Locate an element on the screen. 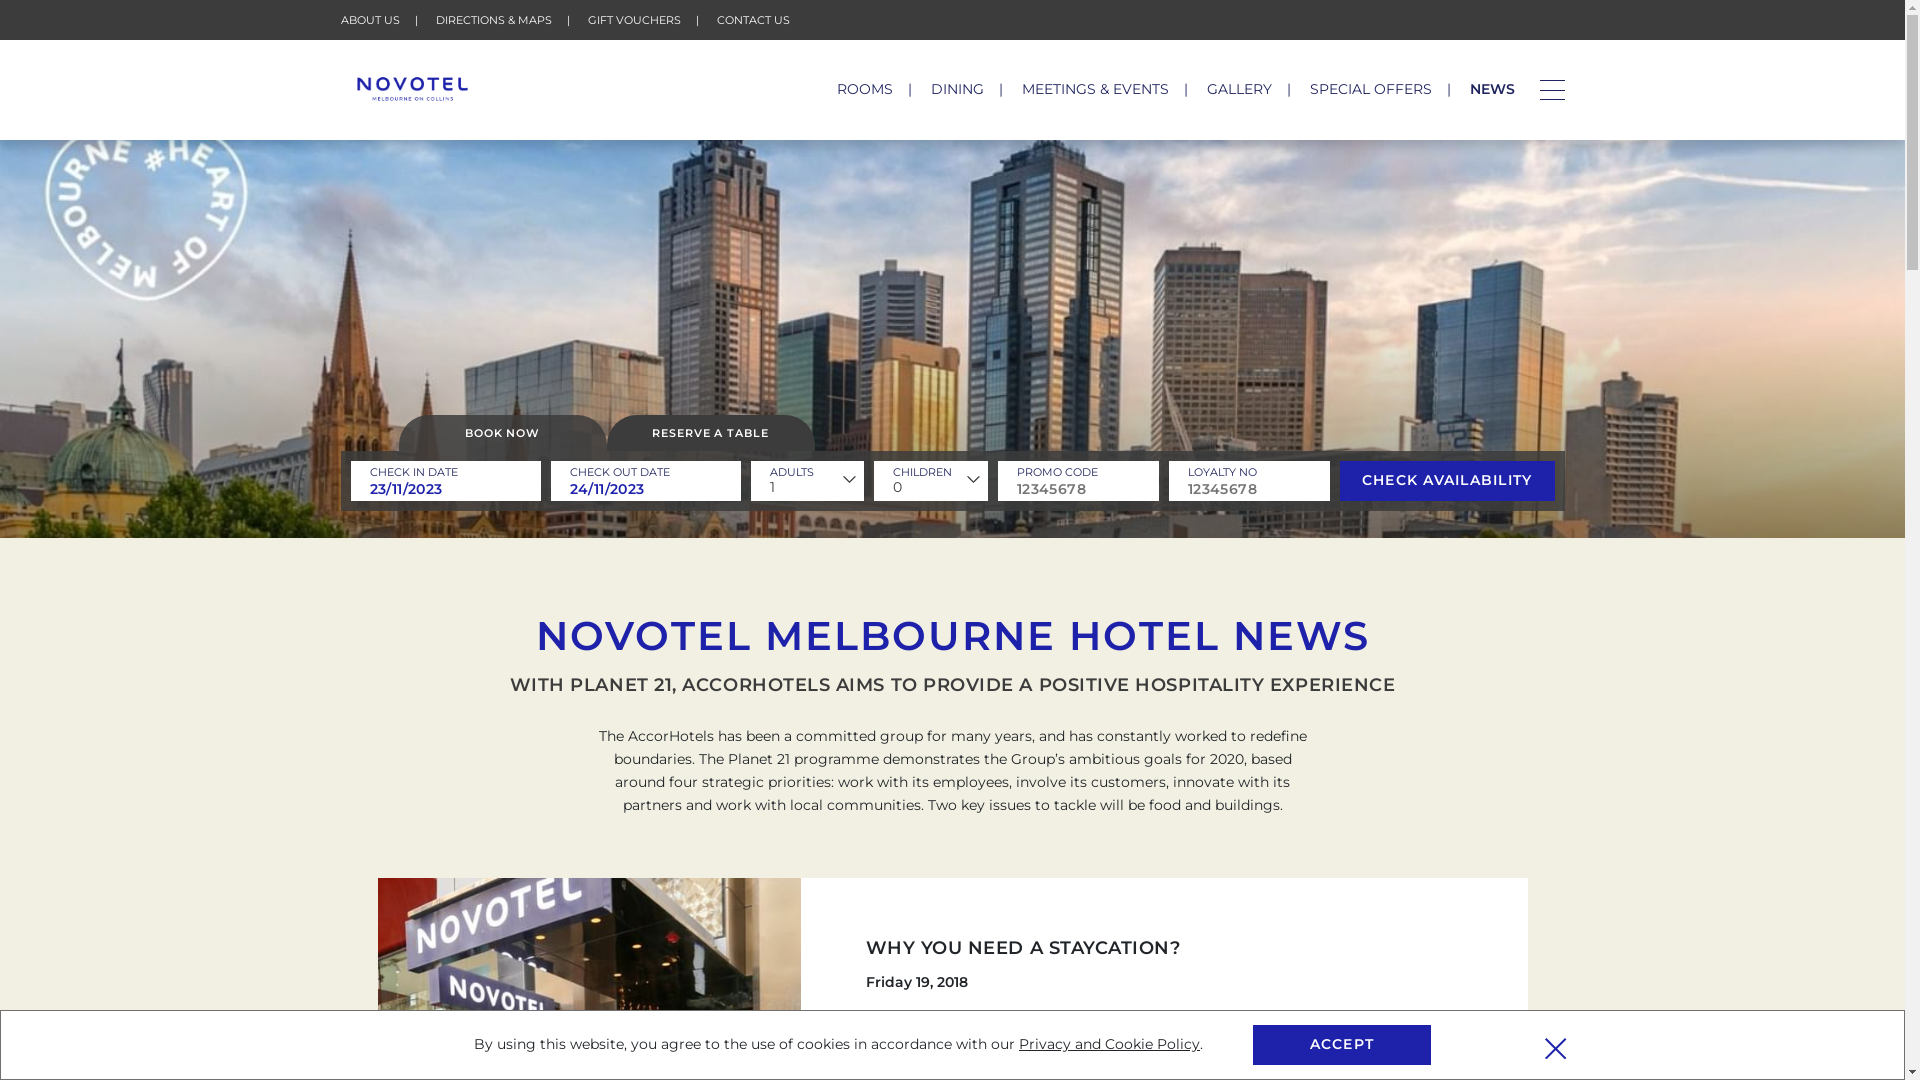  GIFT VOUCHERS is located at coordinates (634, 20).